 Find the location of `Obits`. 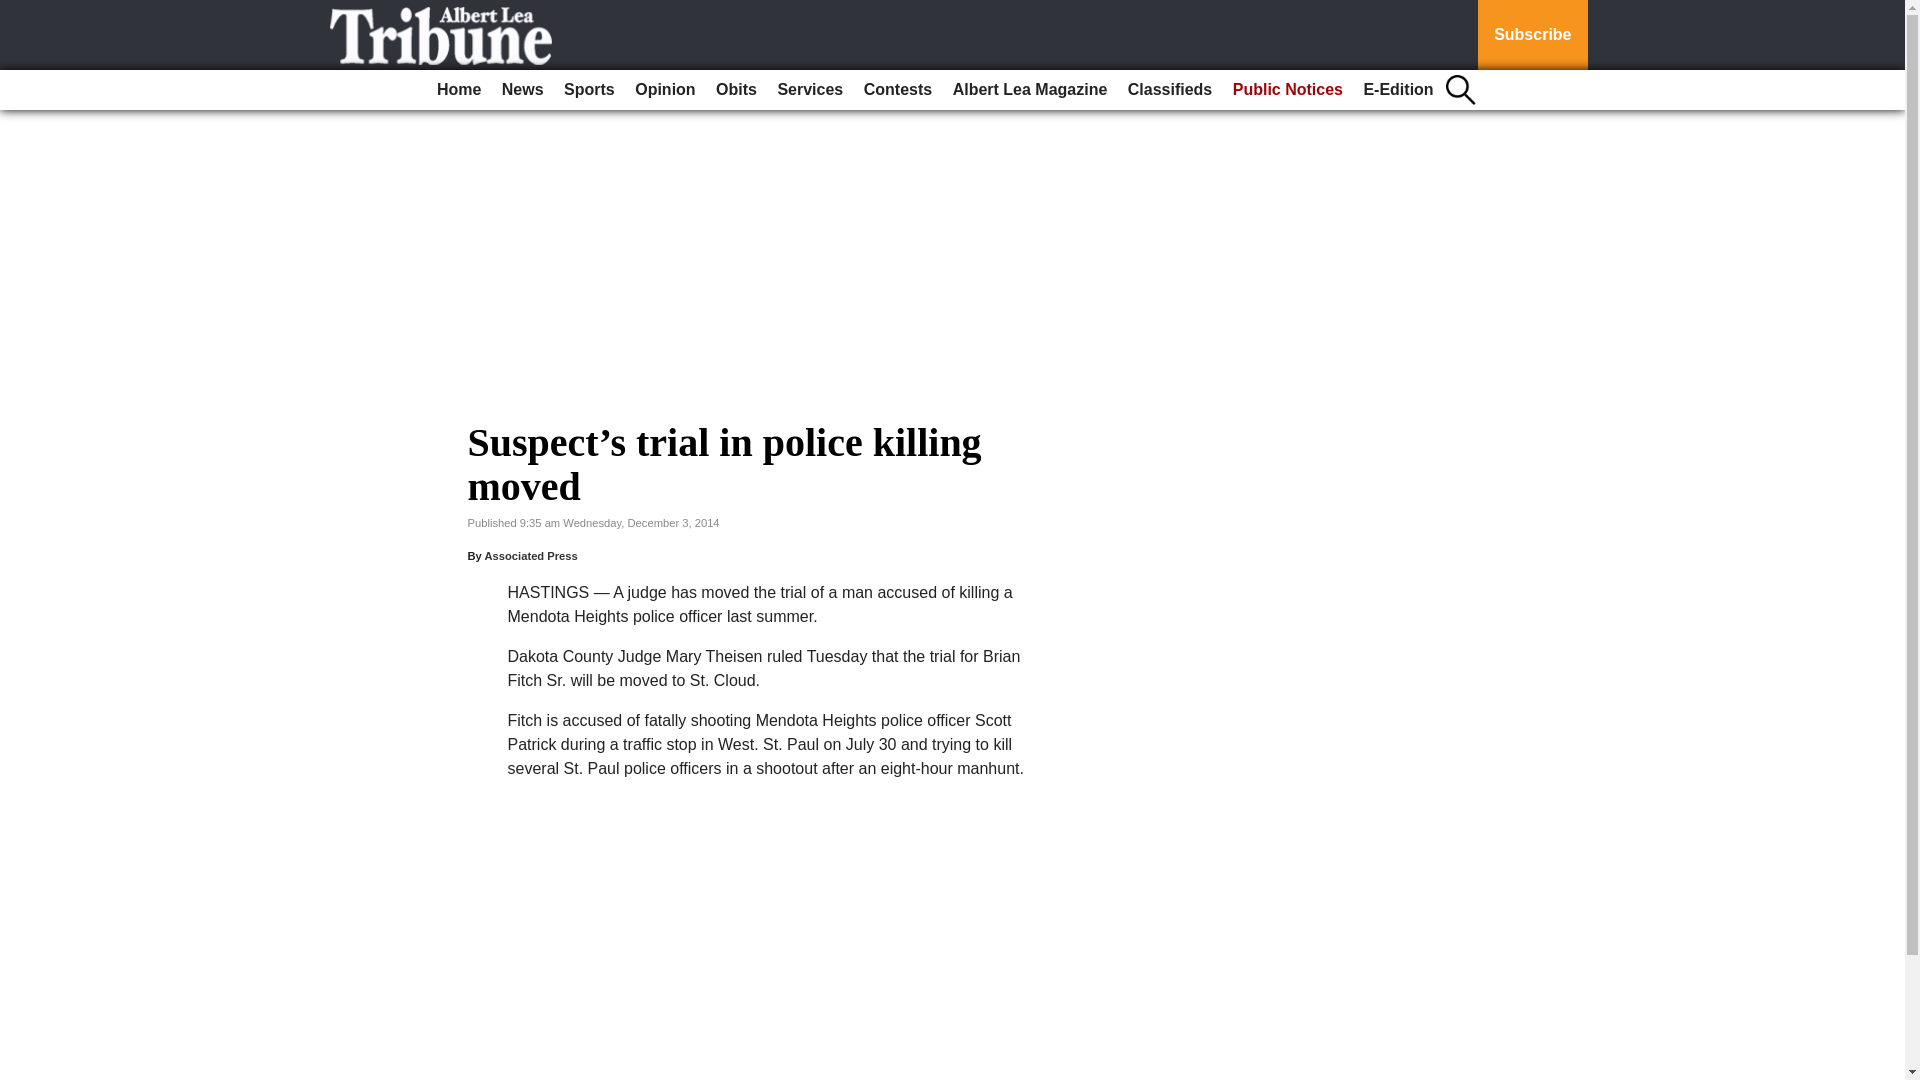

Obits is located at coordinates (736, 90).